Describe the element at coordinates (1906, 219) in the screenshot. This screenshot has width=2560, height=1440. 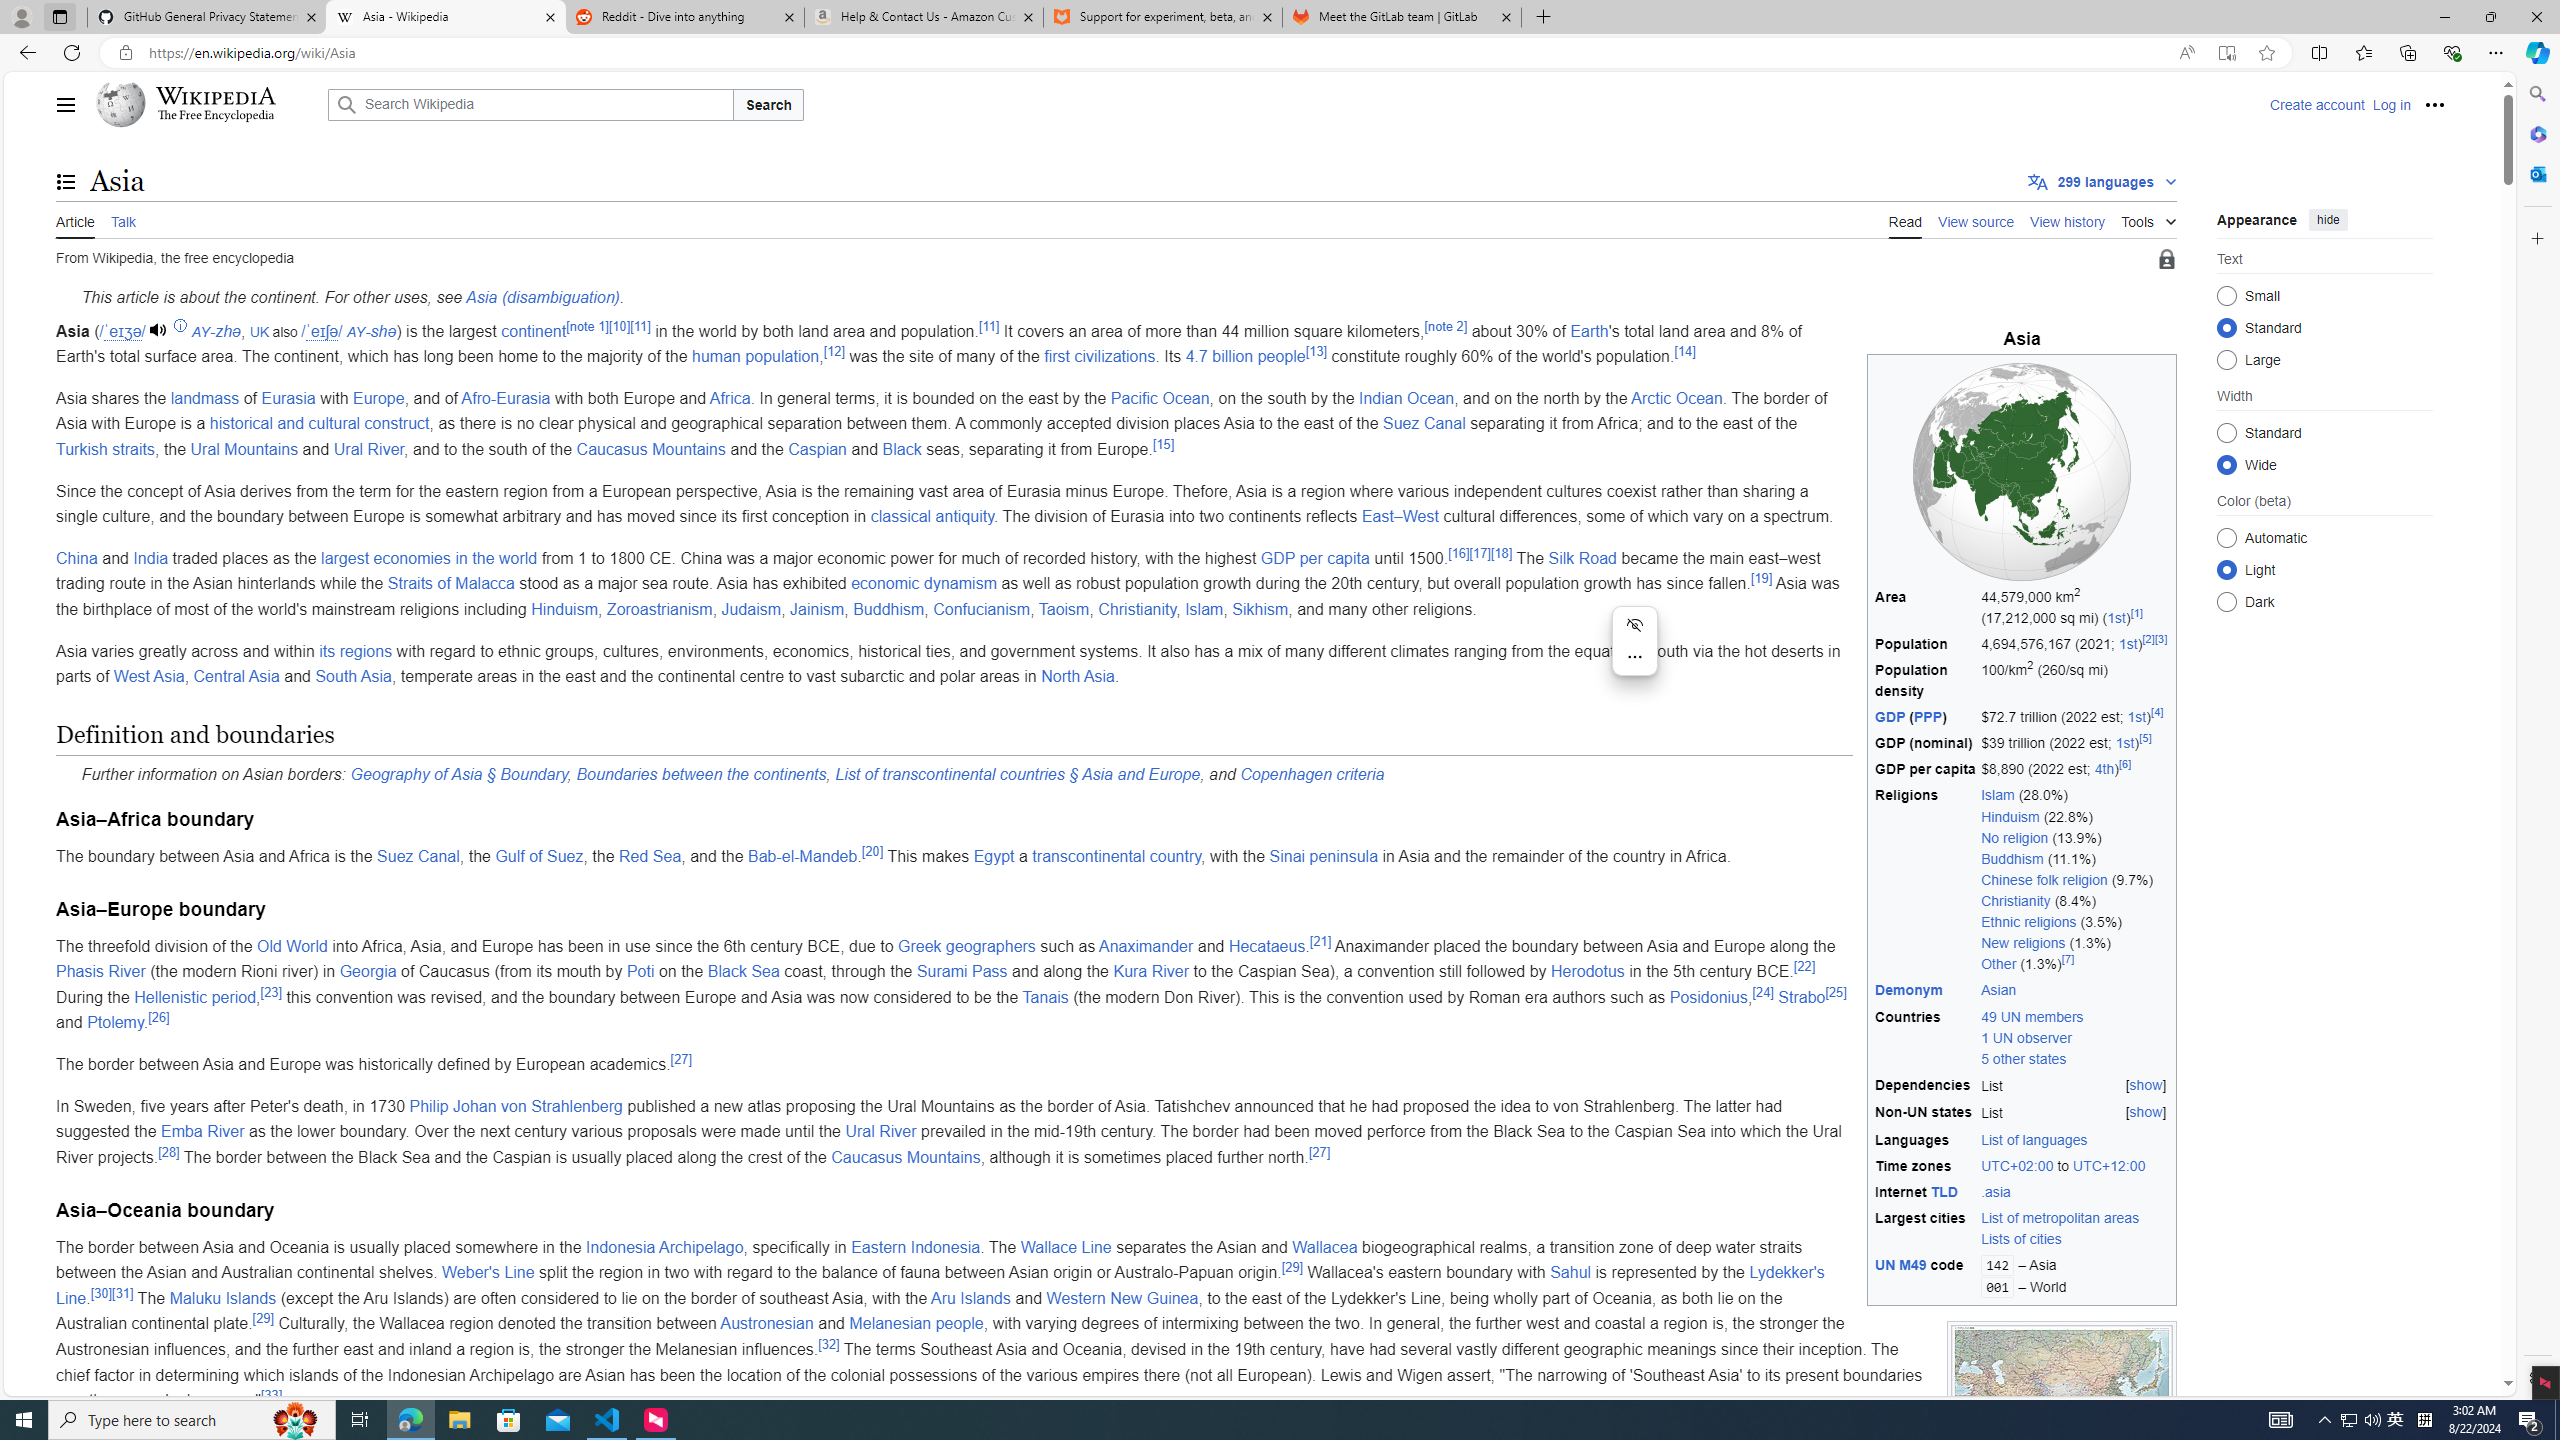
I see `Read` at that location.